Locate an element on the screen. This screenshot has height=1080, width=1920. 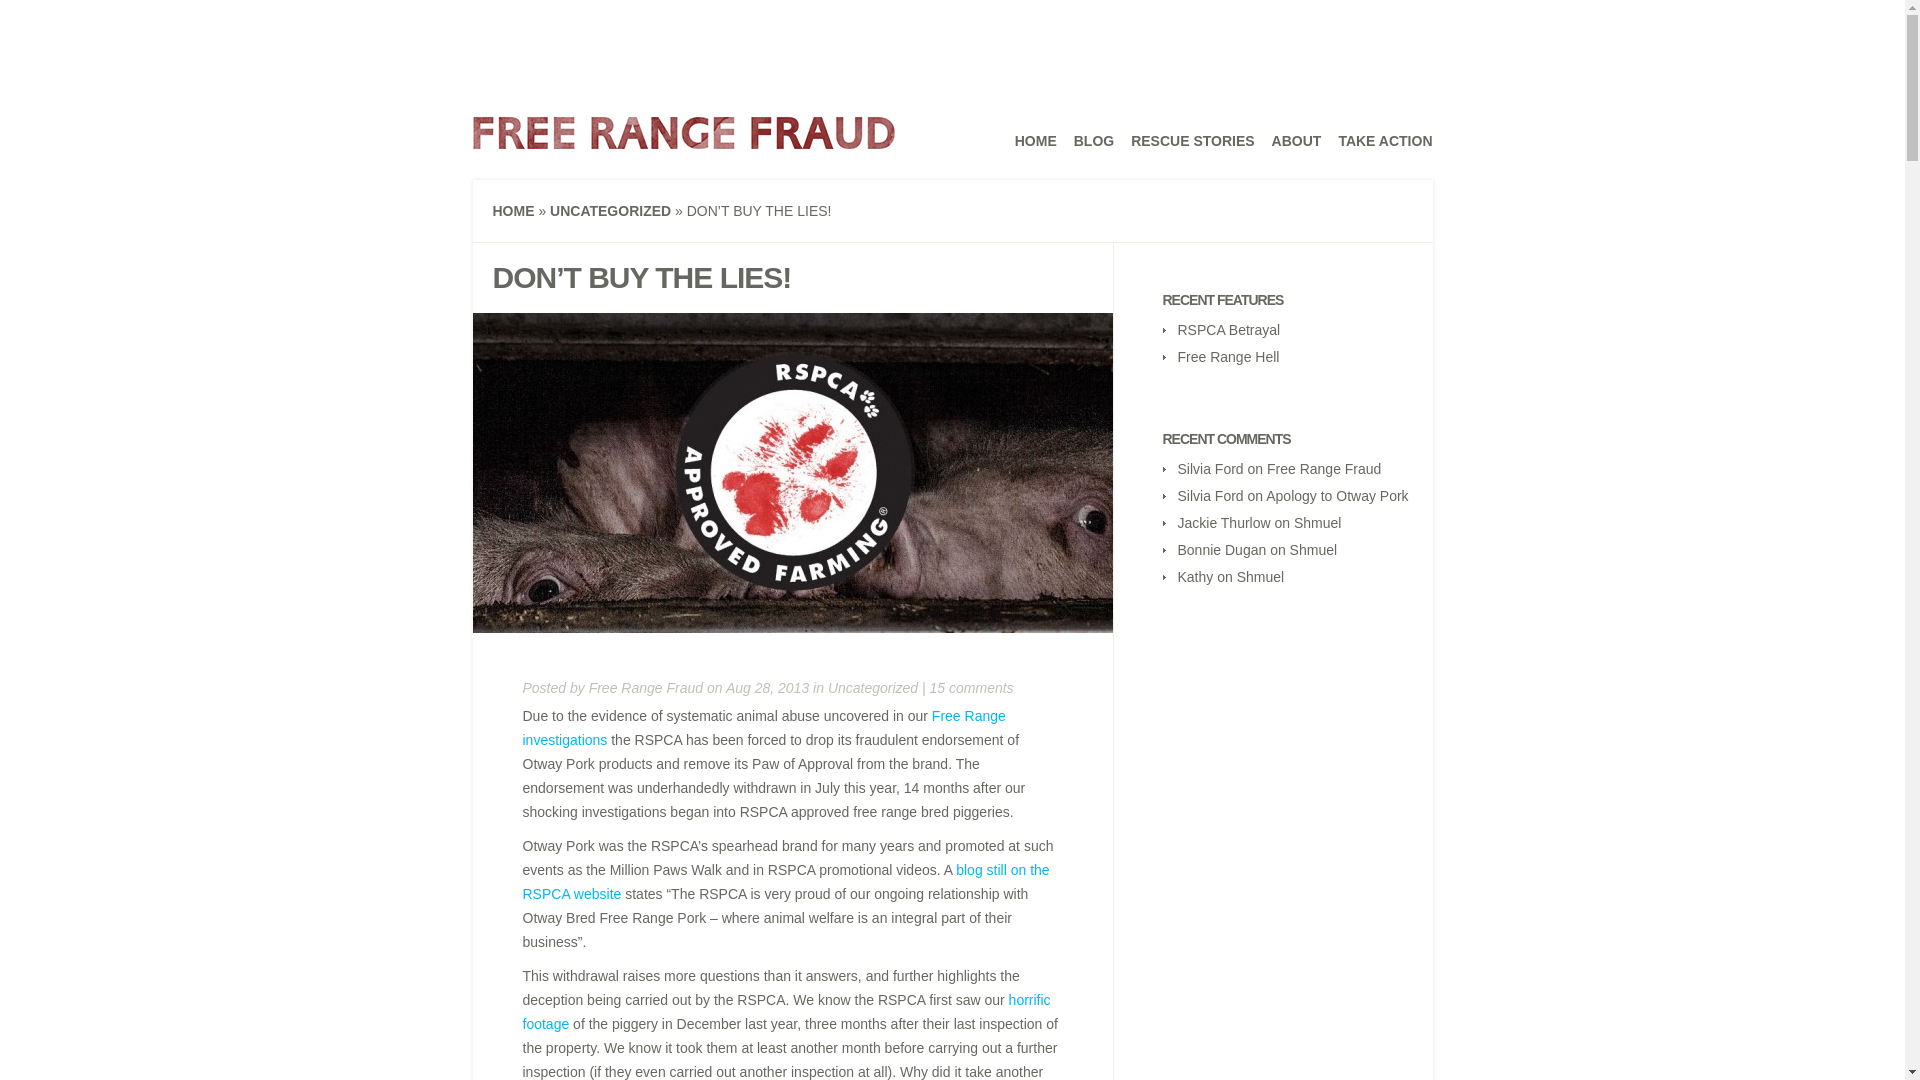
Uncategorized is located at coordinates (872, 688).